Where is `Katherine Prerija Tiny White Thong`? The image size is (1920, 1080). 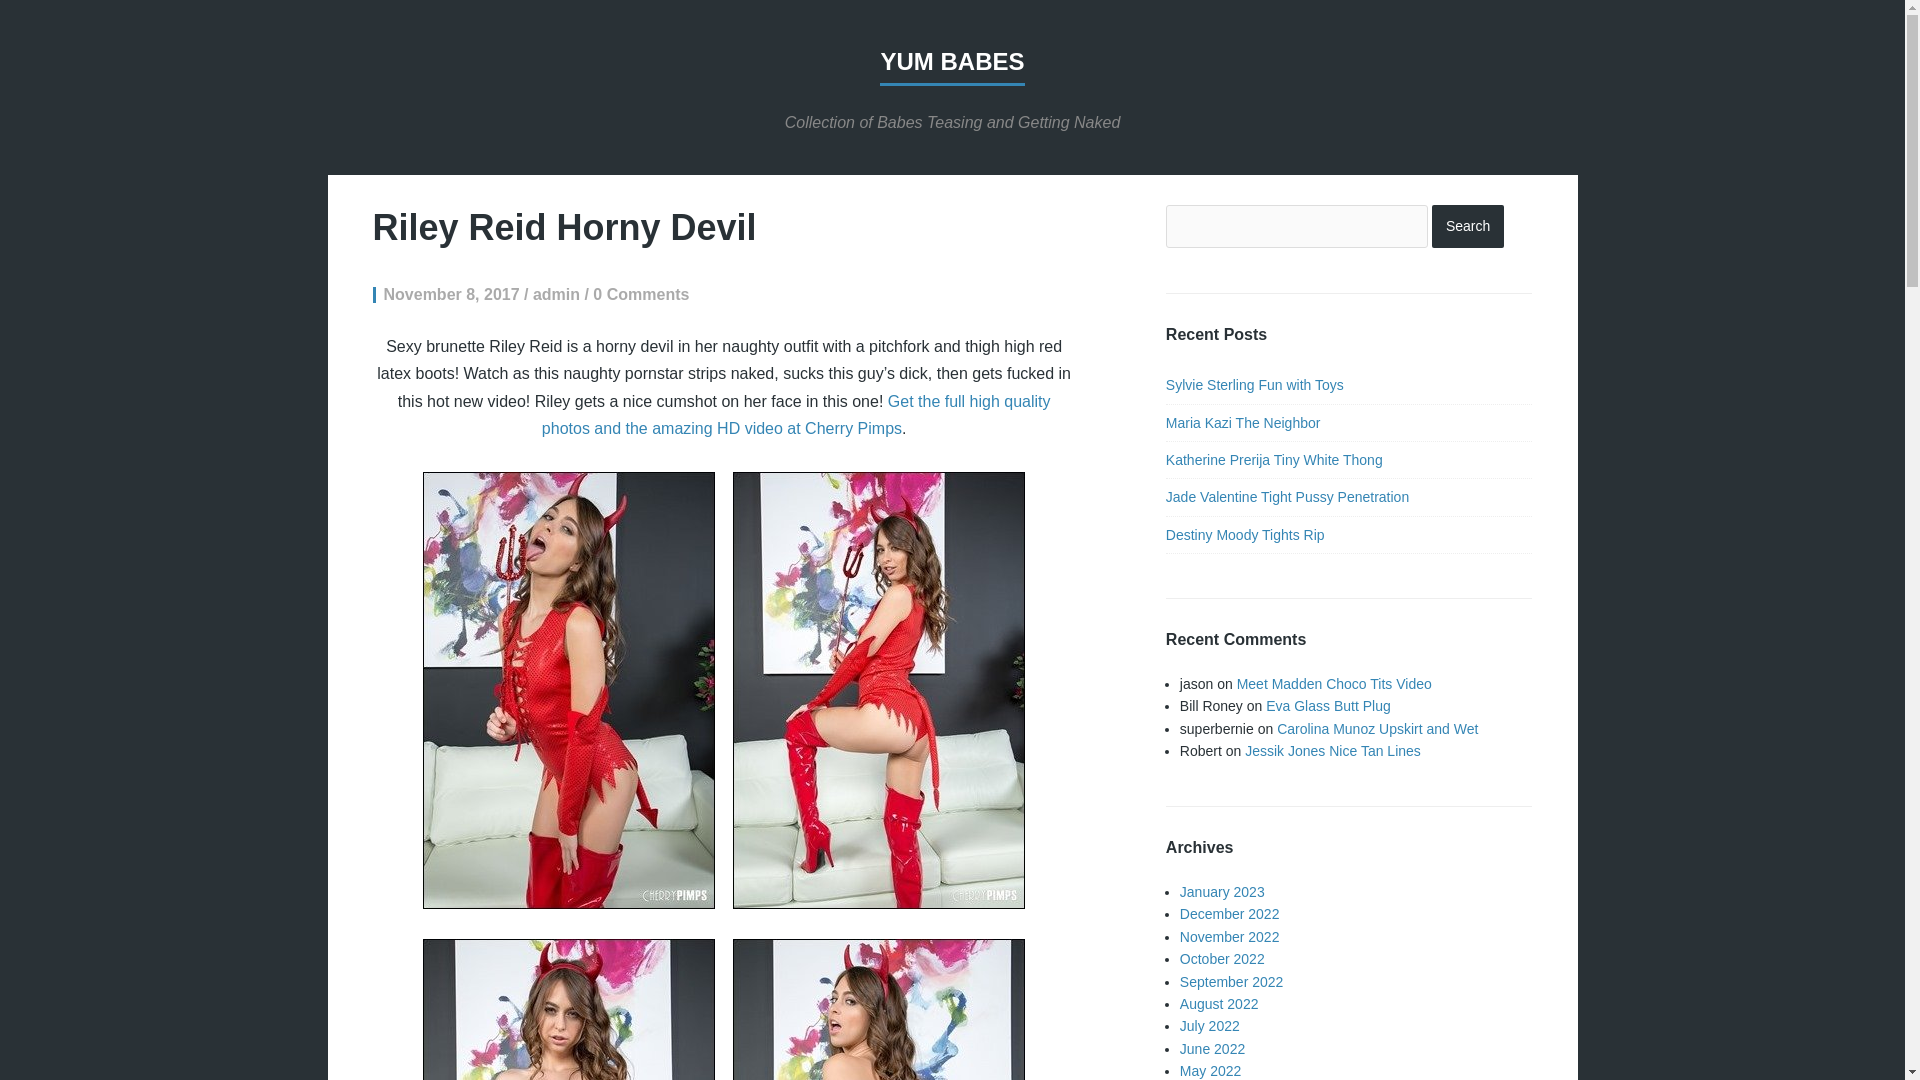
Katherine Prerija Tiny White Thong is located at coordinates (1274, 460).